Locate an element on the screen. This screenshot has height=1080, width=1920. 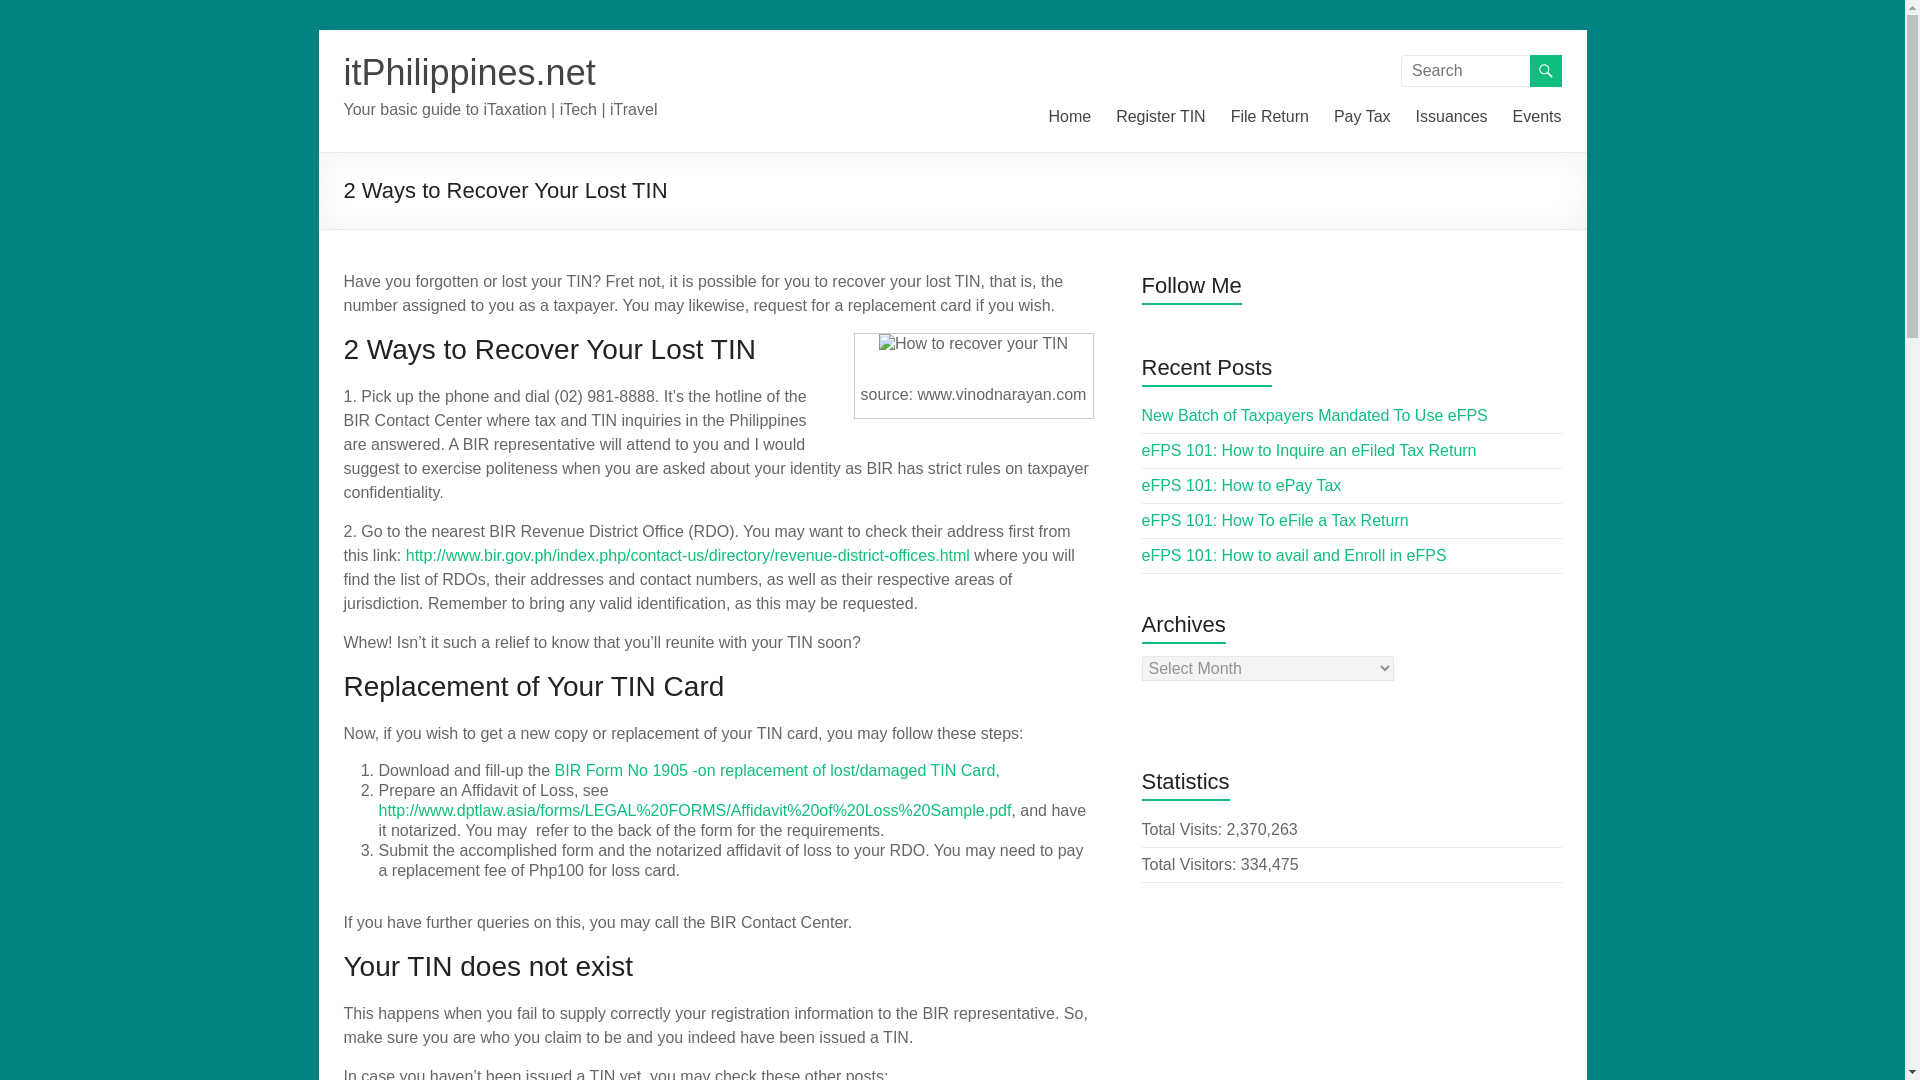
itPhilippines.net is located at coordinates (469, 72).